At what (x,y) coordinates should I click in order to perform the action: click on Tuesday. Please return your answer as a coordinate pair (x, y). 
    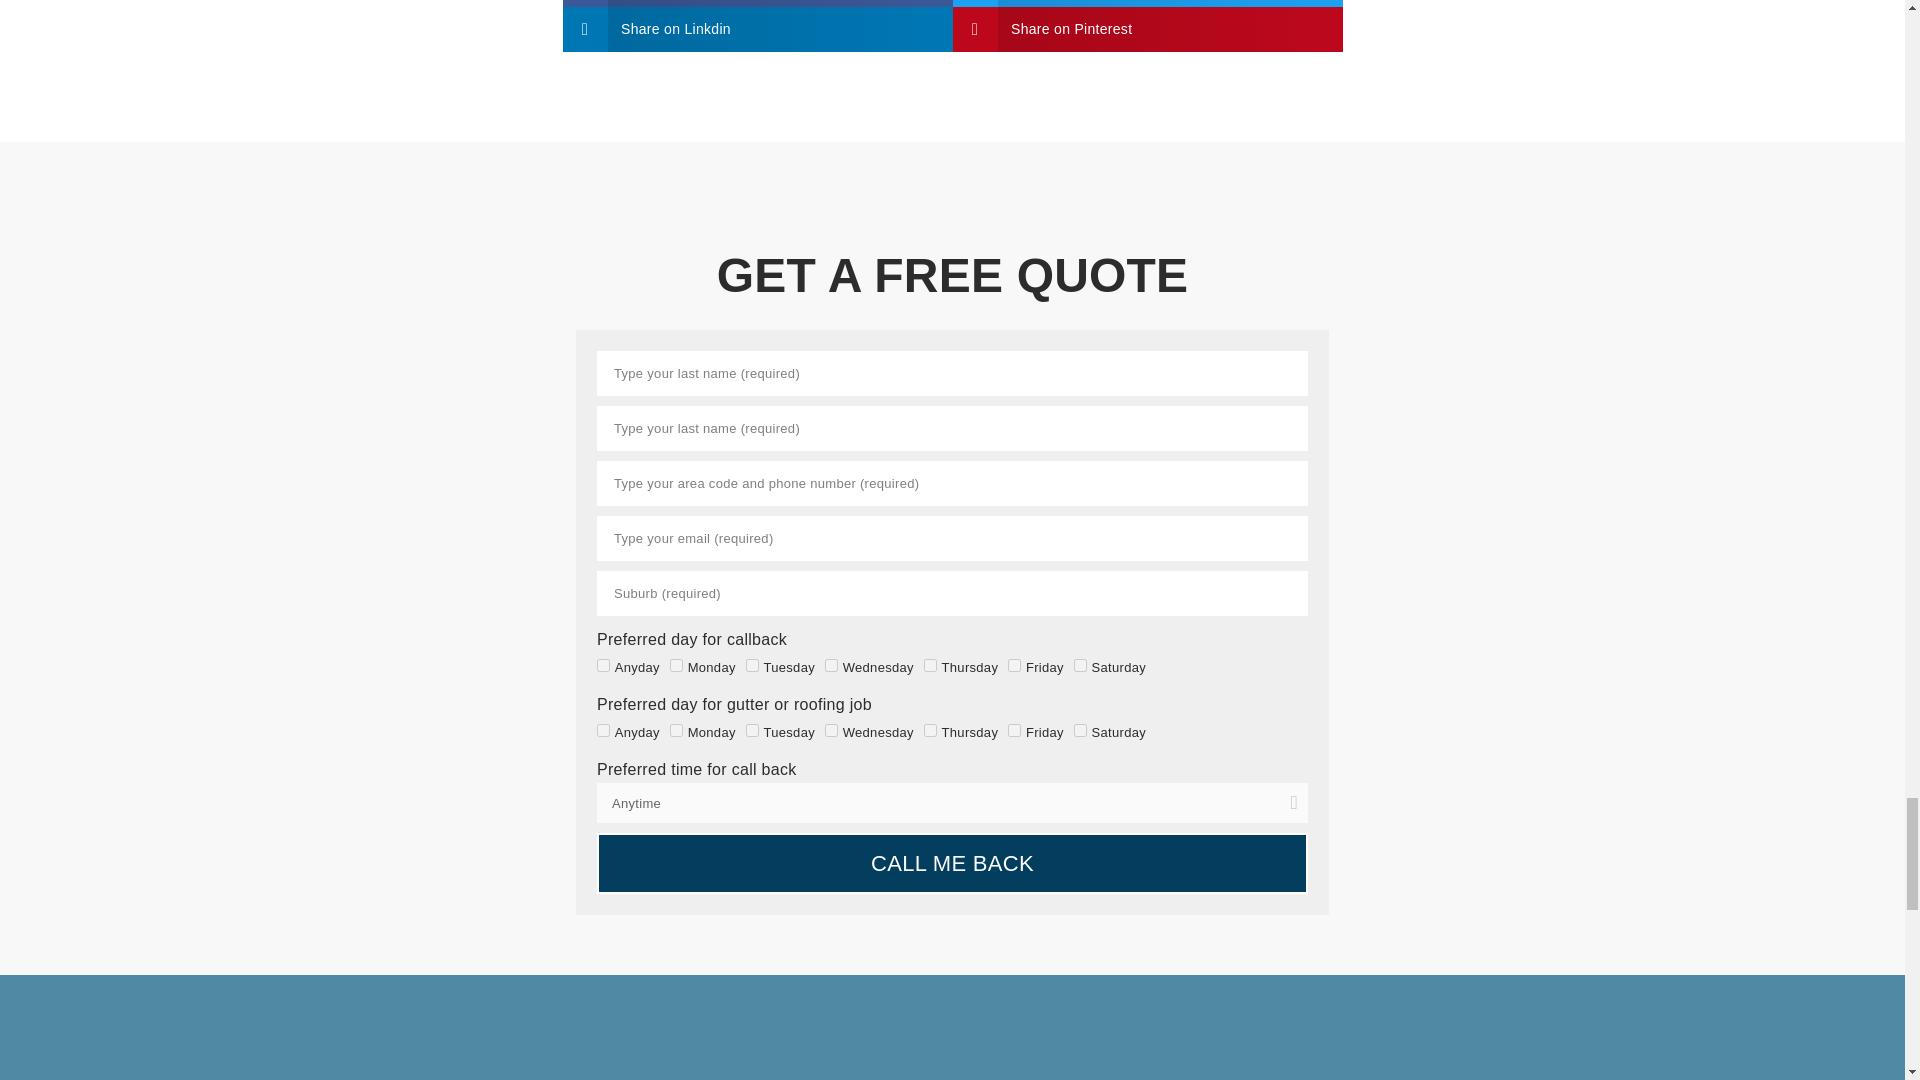
    Looking at the image, I should click on (752, 730).